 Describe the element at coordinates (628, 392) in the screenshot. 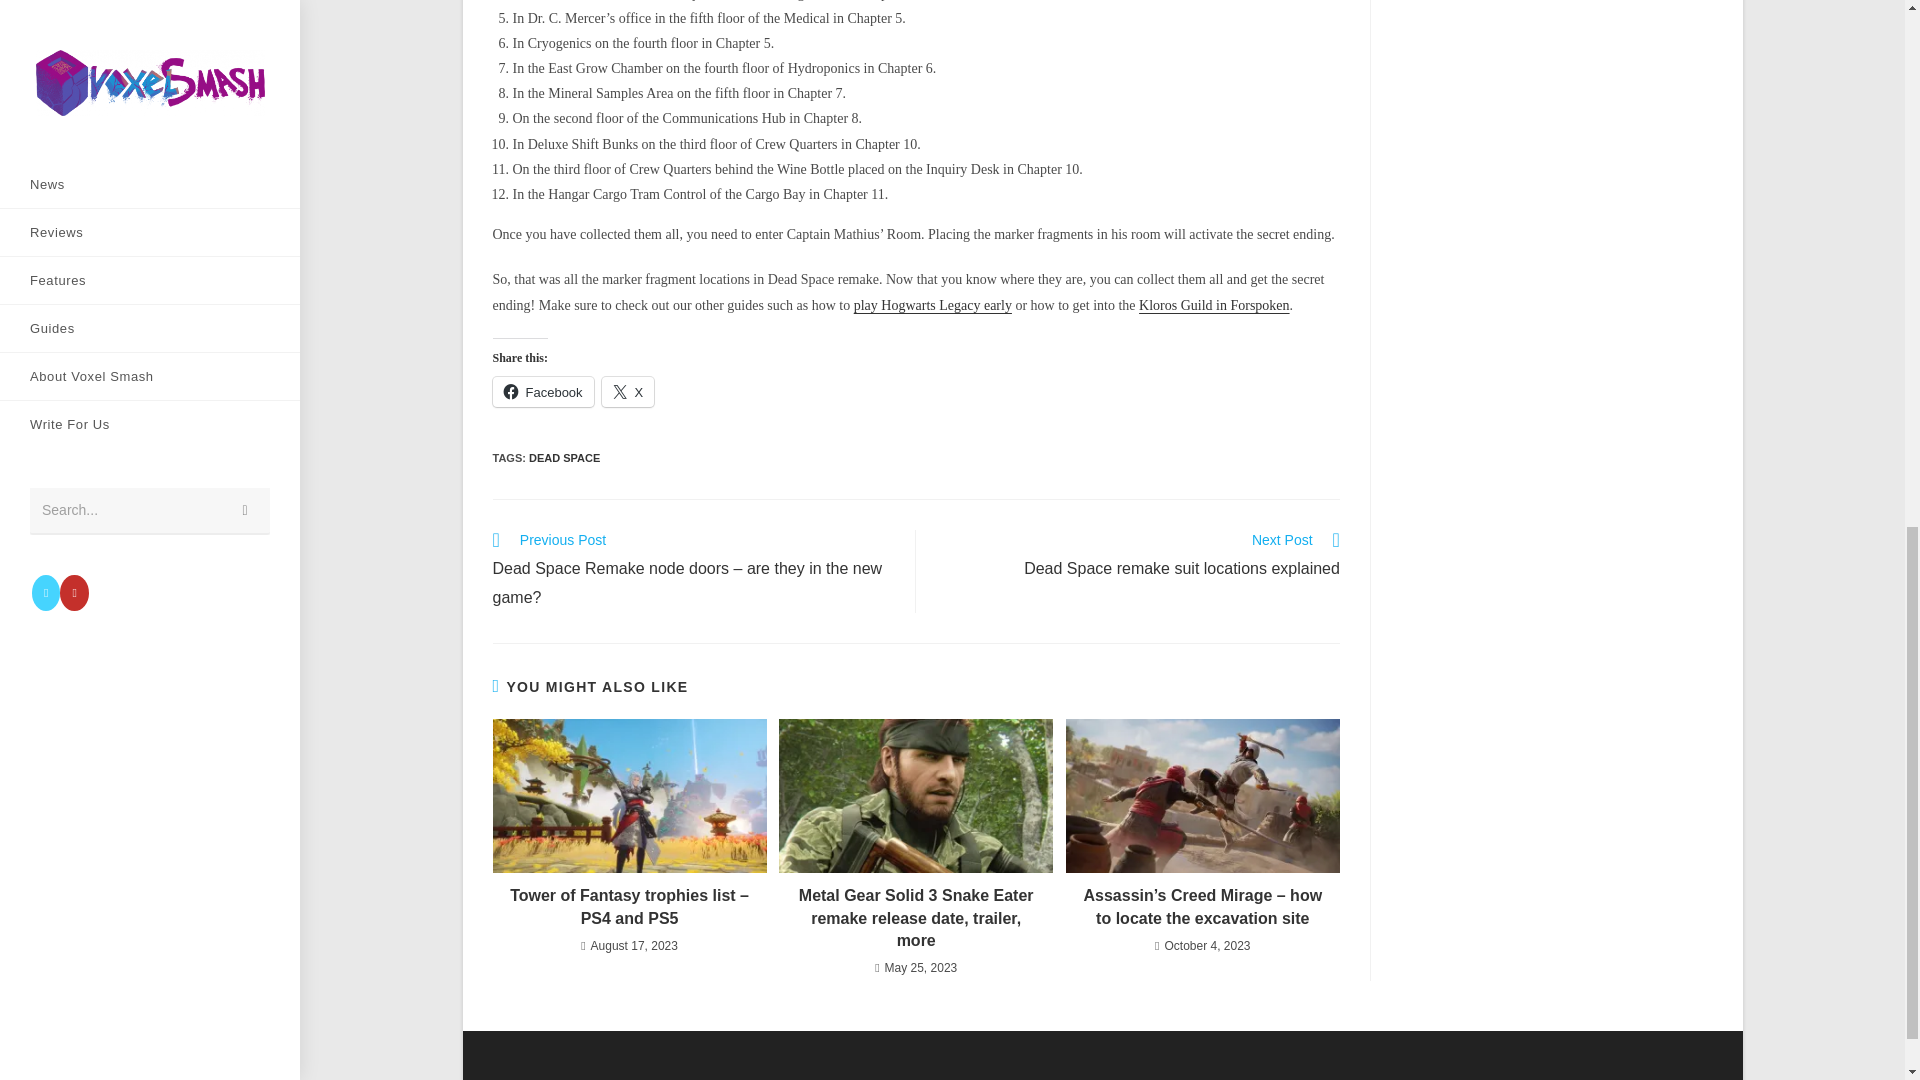

I see `Click to share on X` at that location.